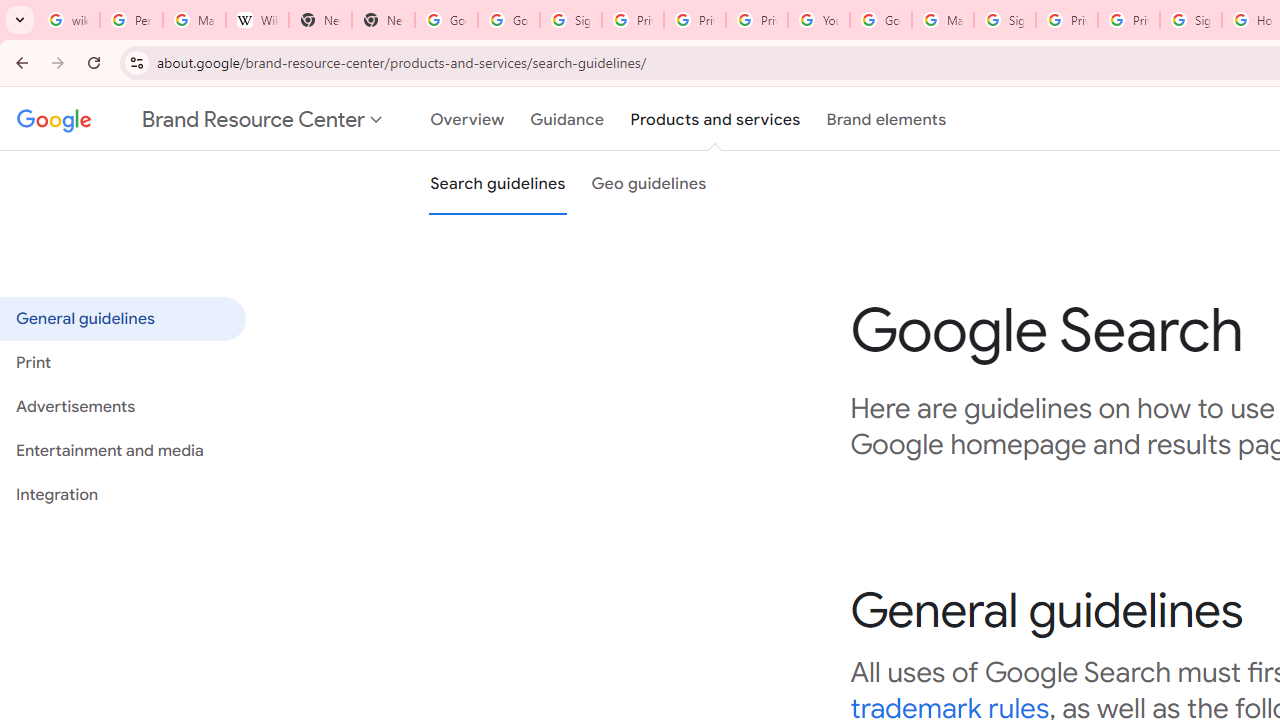  What do you see at coordinates (715, 119) in the screenshot?
I see `Products and services` at bounding box center [715, 119].